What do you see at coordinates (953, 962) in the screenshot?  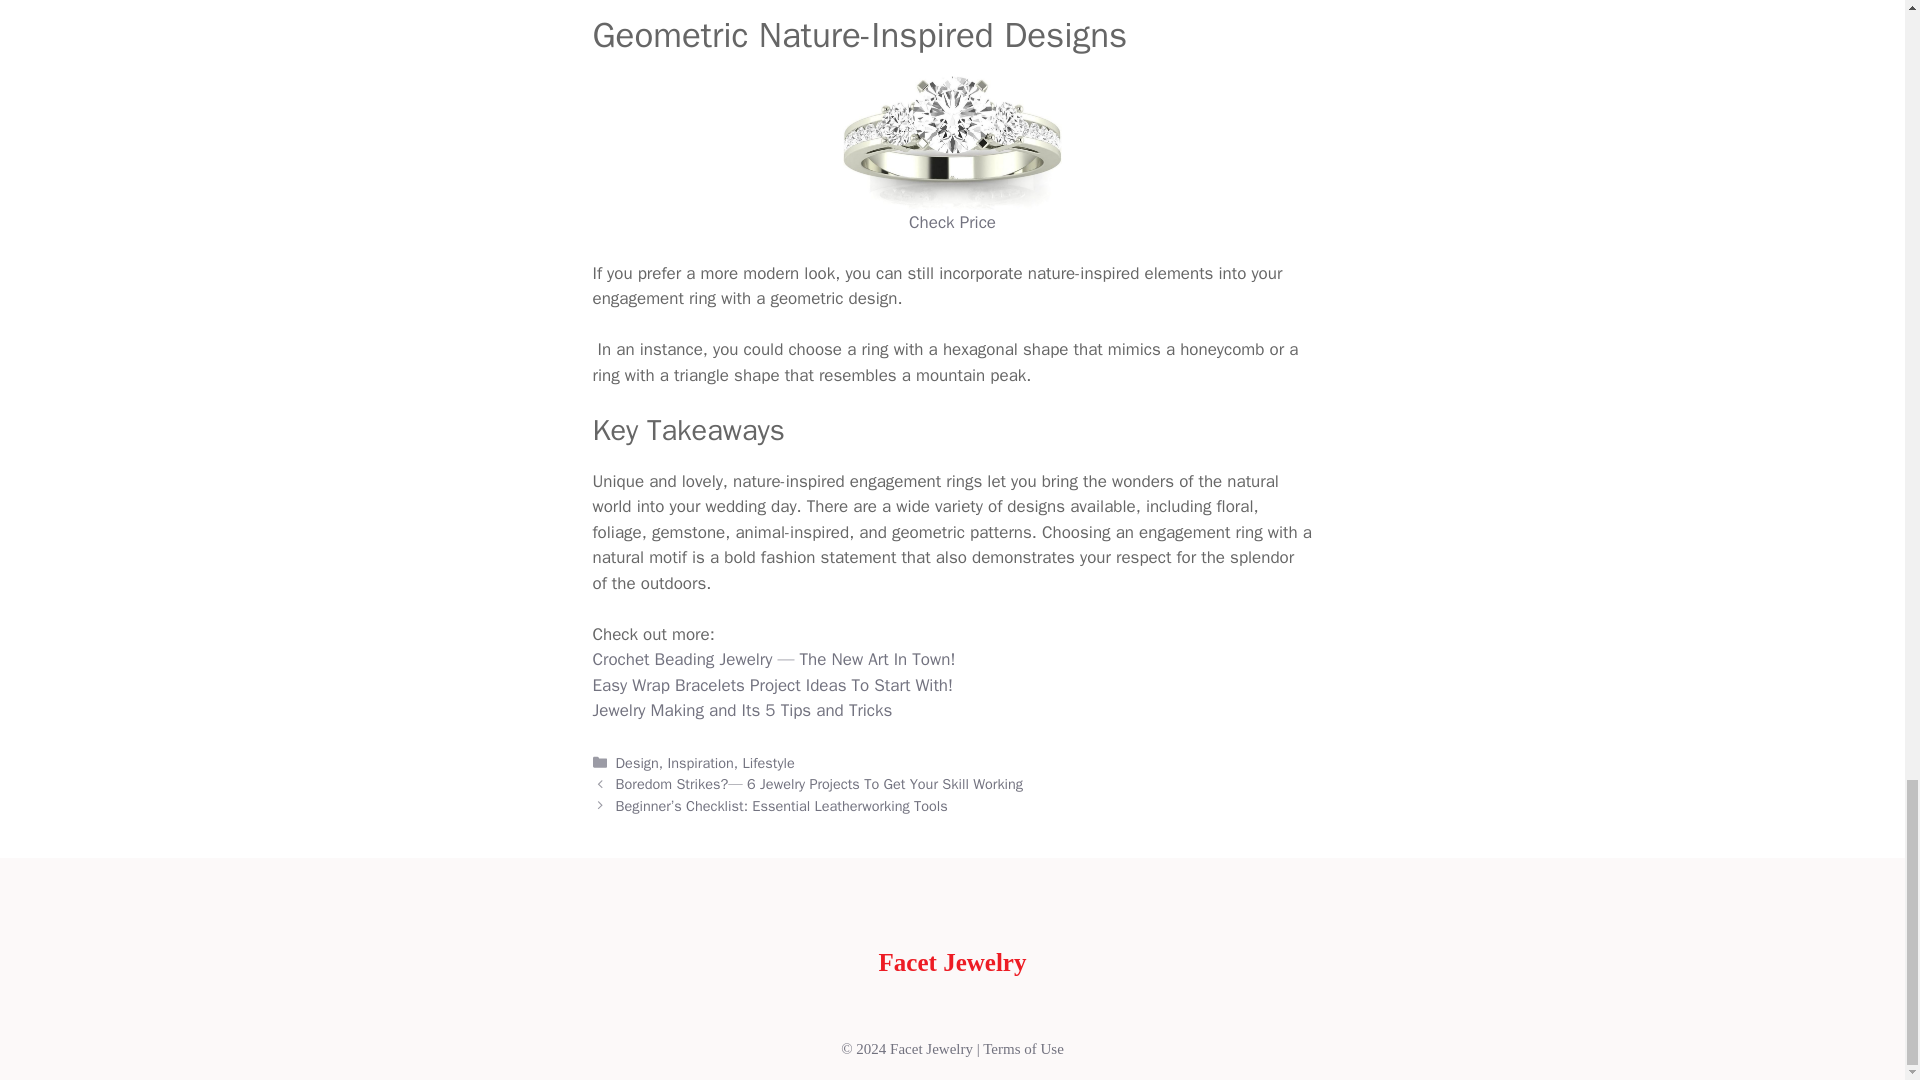 I see `Facet Jewelry` at bounding box center [953, 962].